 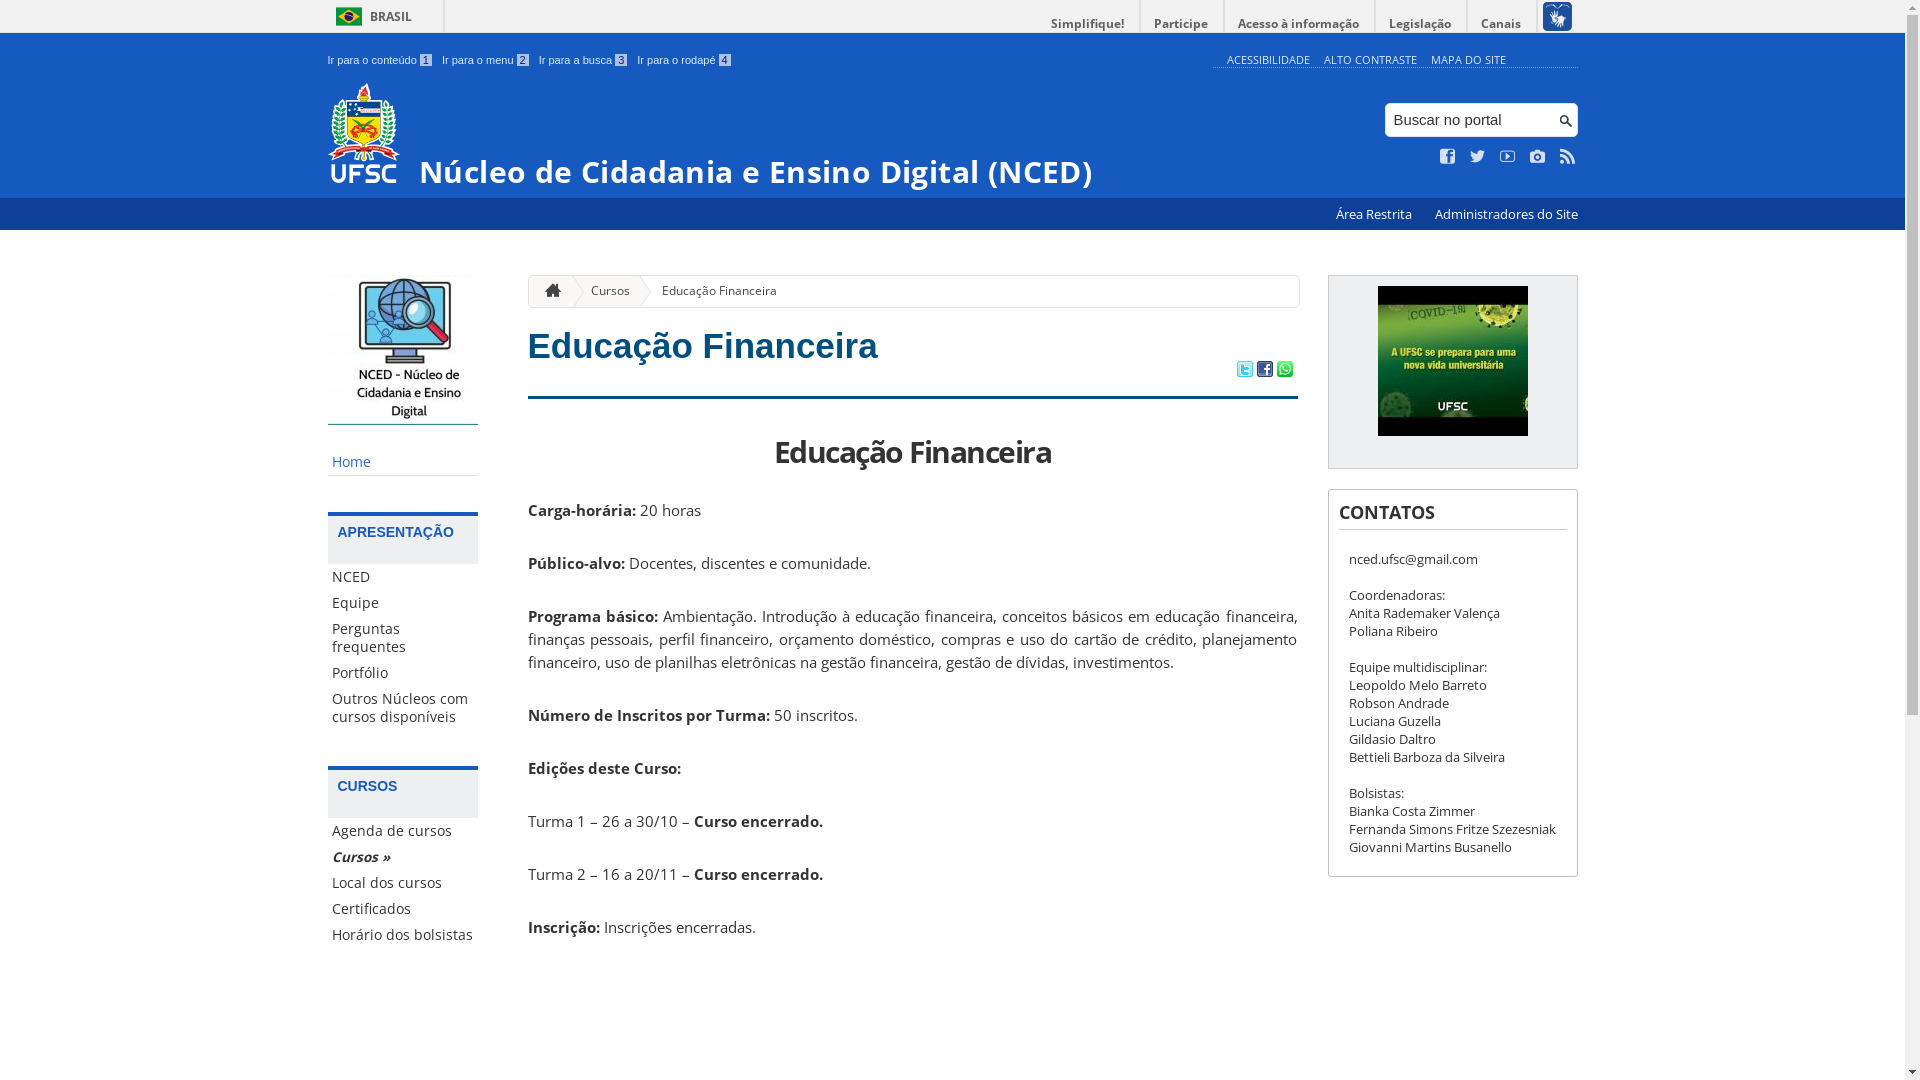 What do you see at coordinates (1478, 157) in the screenshot?
I see `Siga no Twitter` at bounding box center [1478, 157].